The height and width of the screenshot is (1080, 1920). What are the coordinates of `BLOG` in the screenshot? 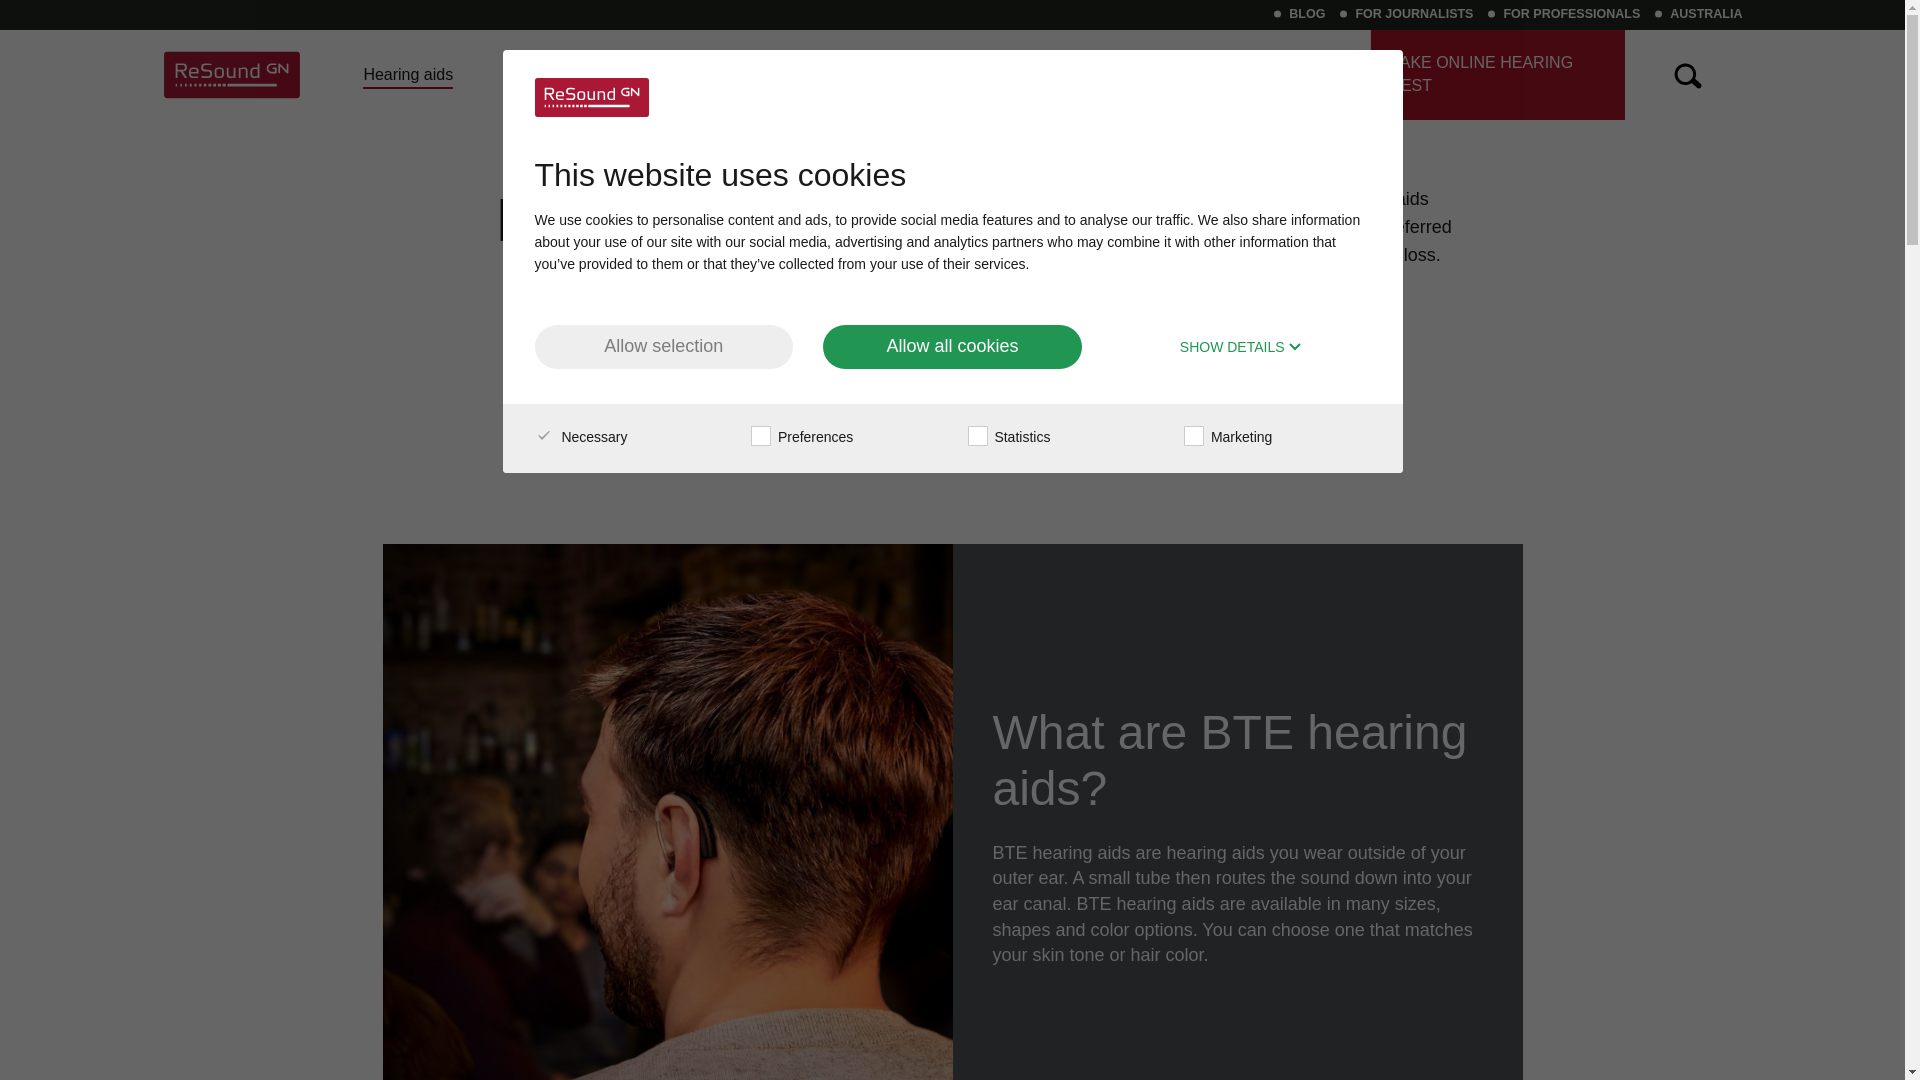 It's located at (1306, 13).